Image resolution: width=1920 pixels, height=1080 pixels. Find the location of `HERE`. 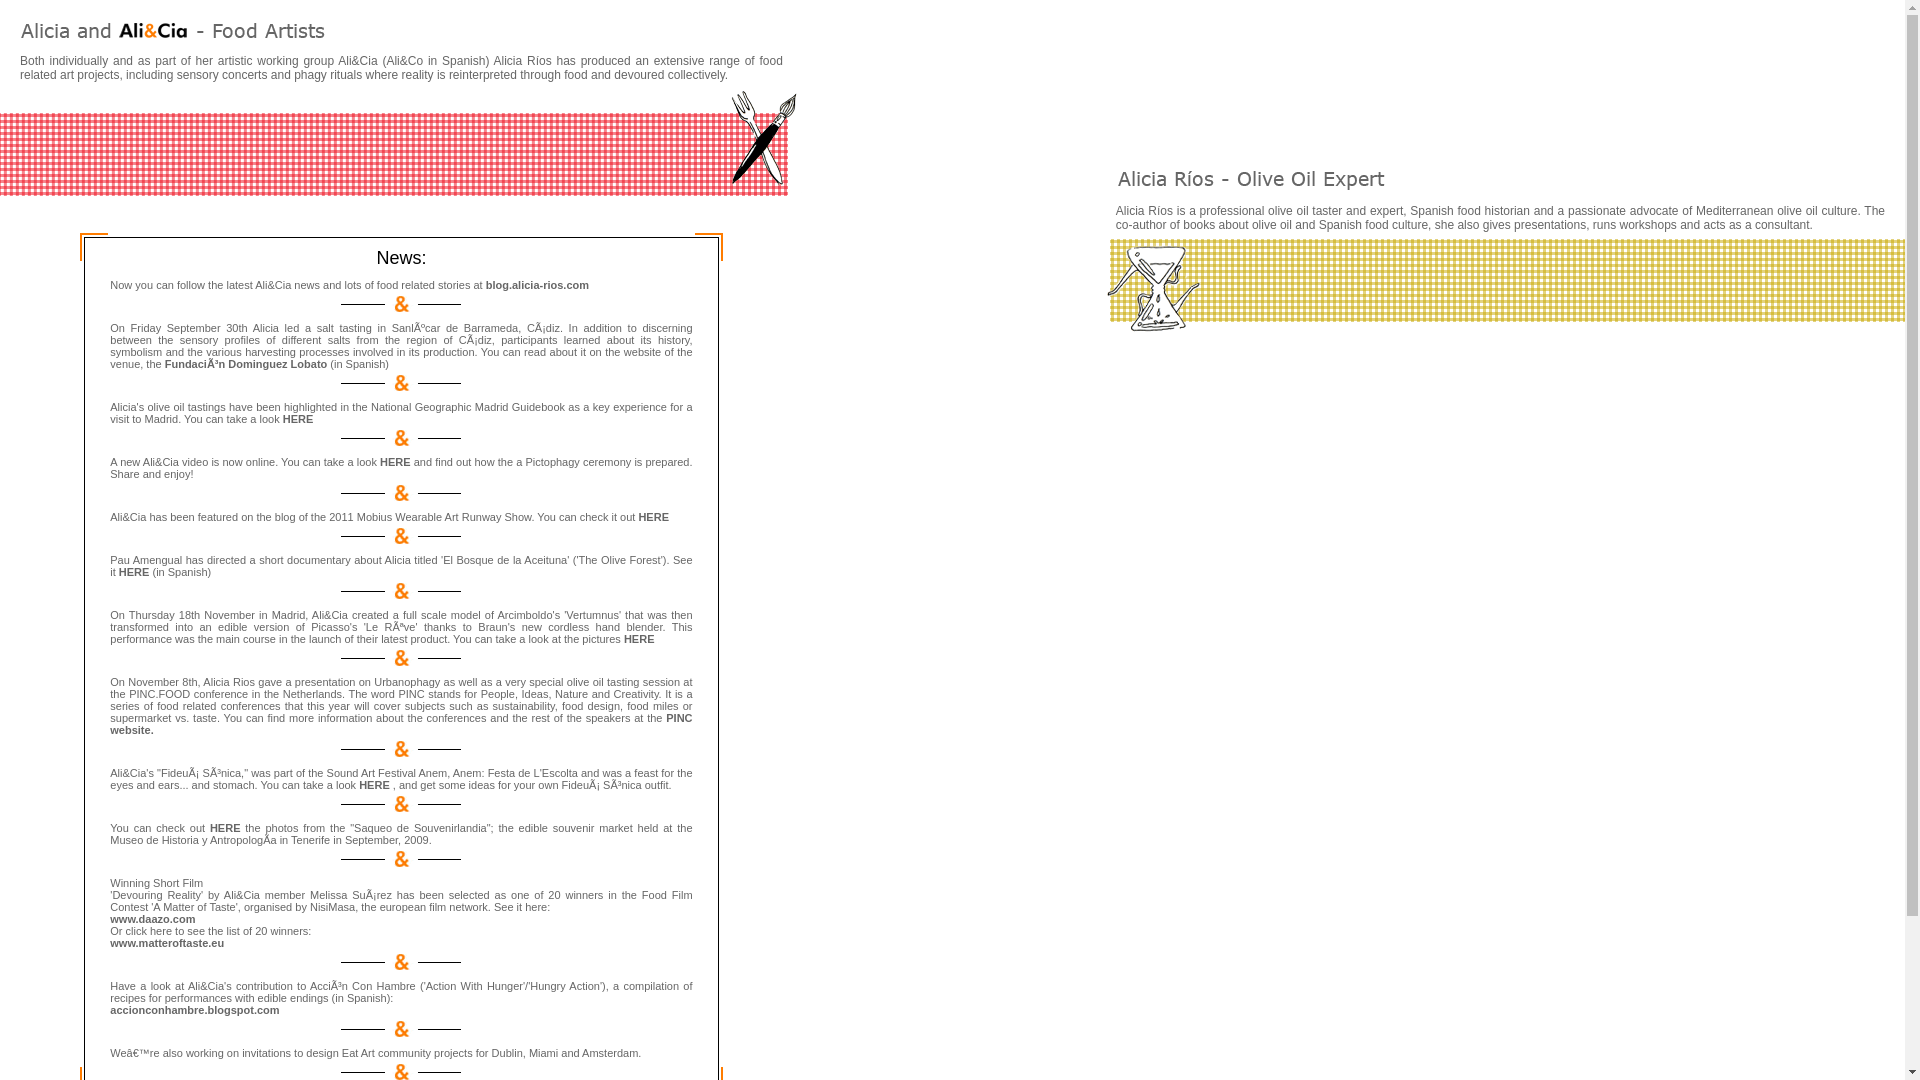

HERE is located at coordinates (395, 461).